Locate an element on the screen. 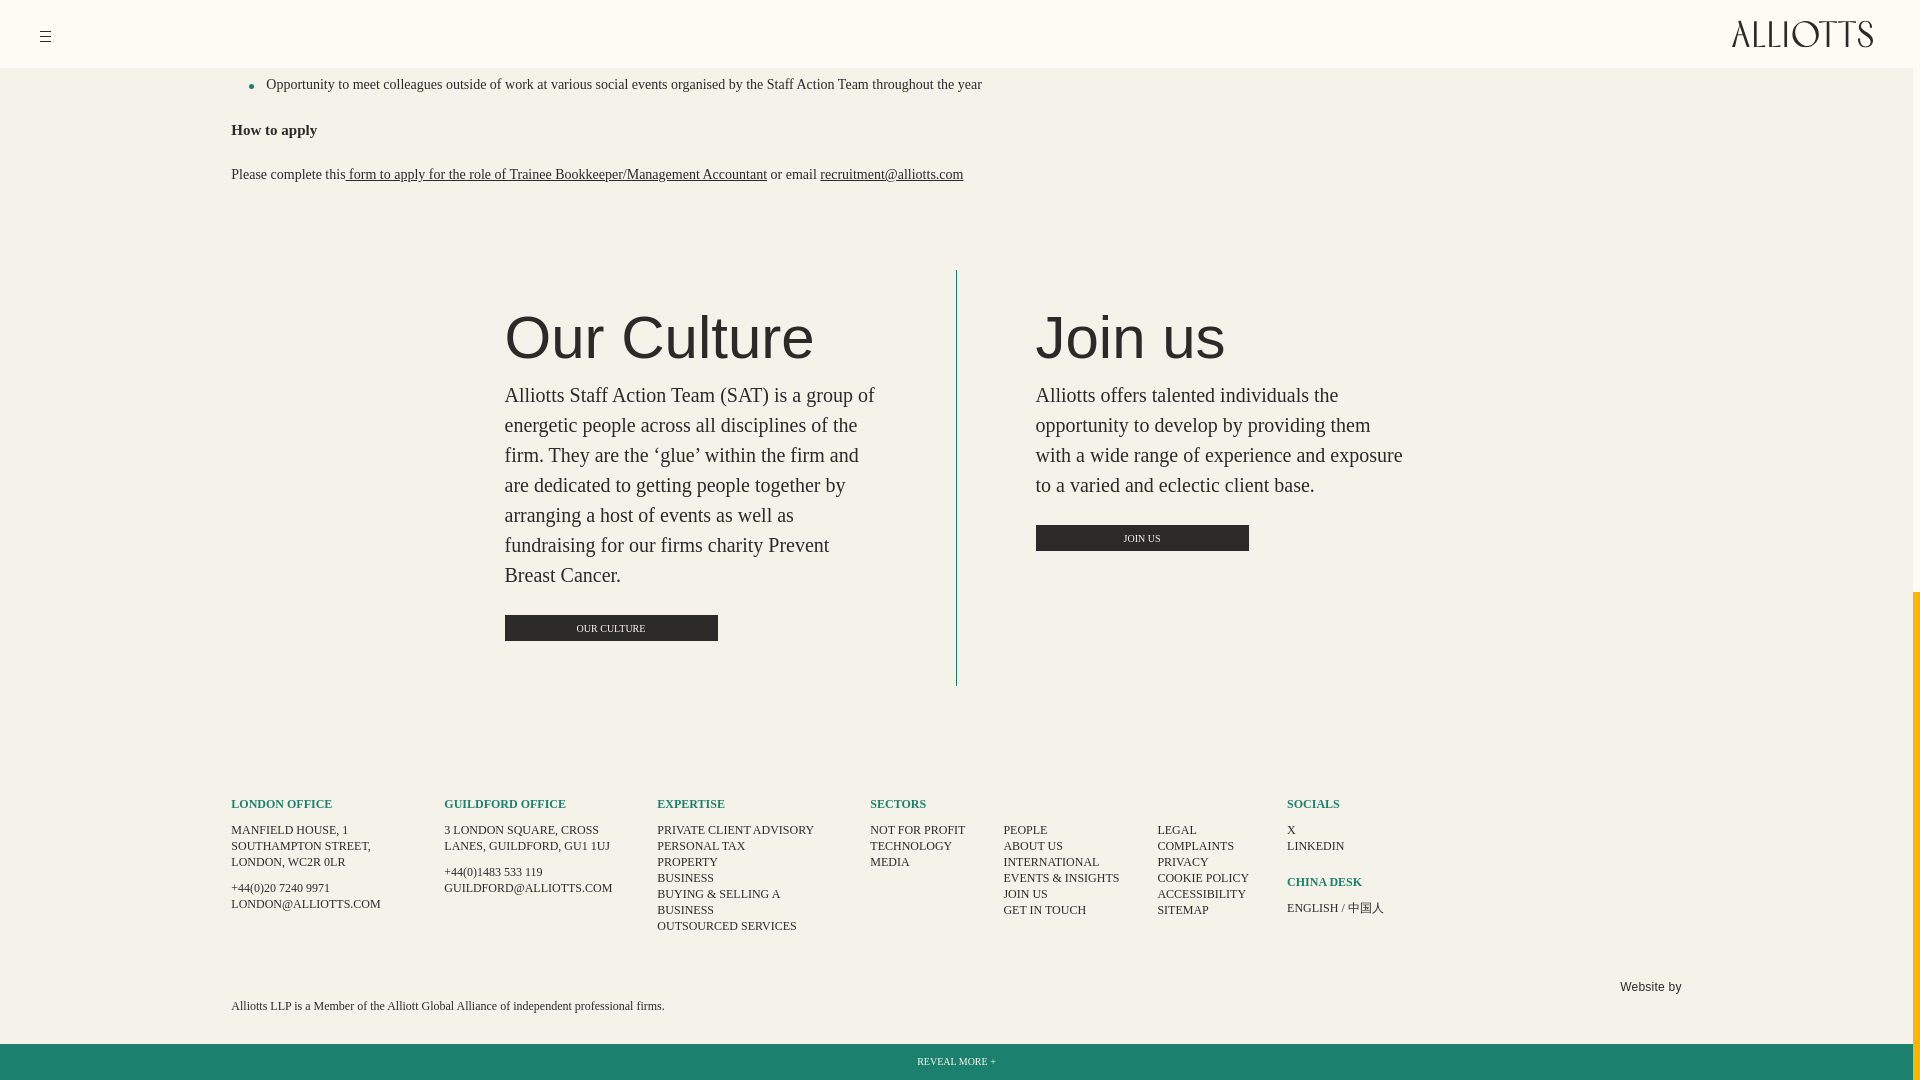  MEDIA is located at coordinates (888, 862).